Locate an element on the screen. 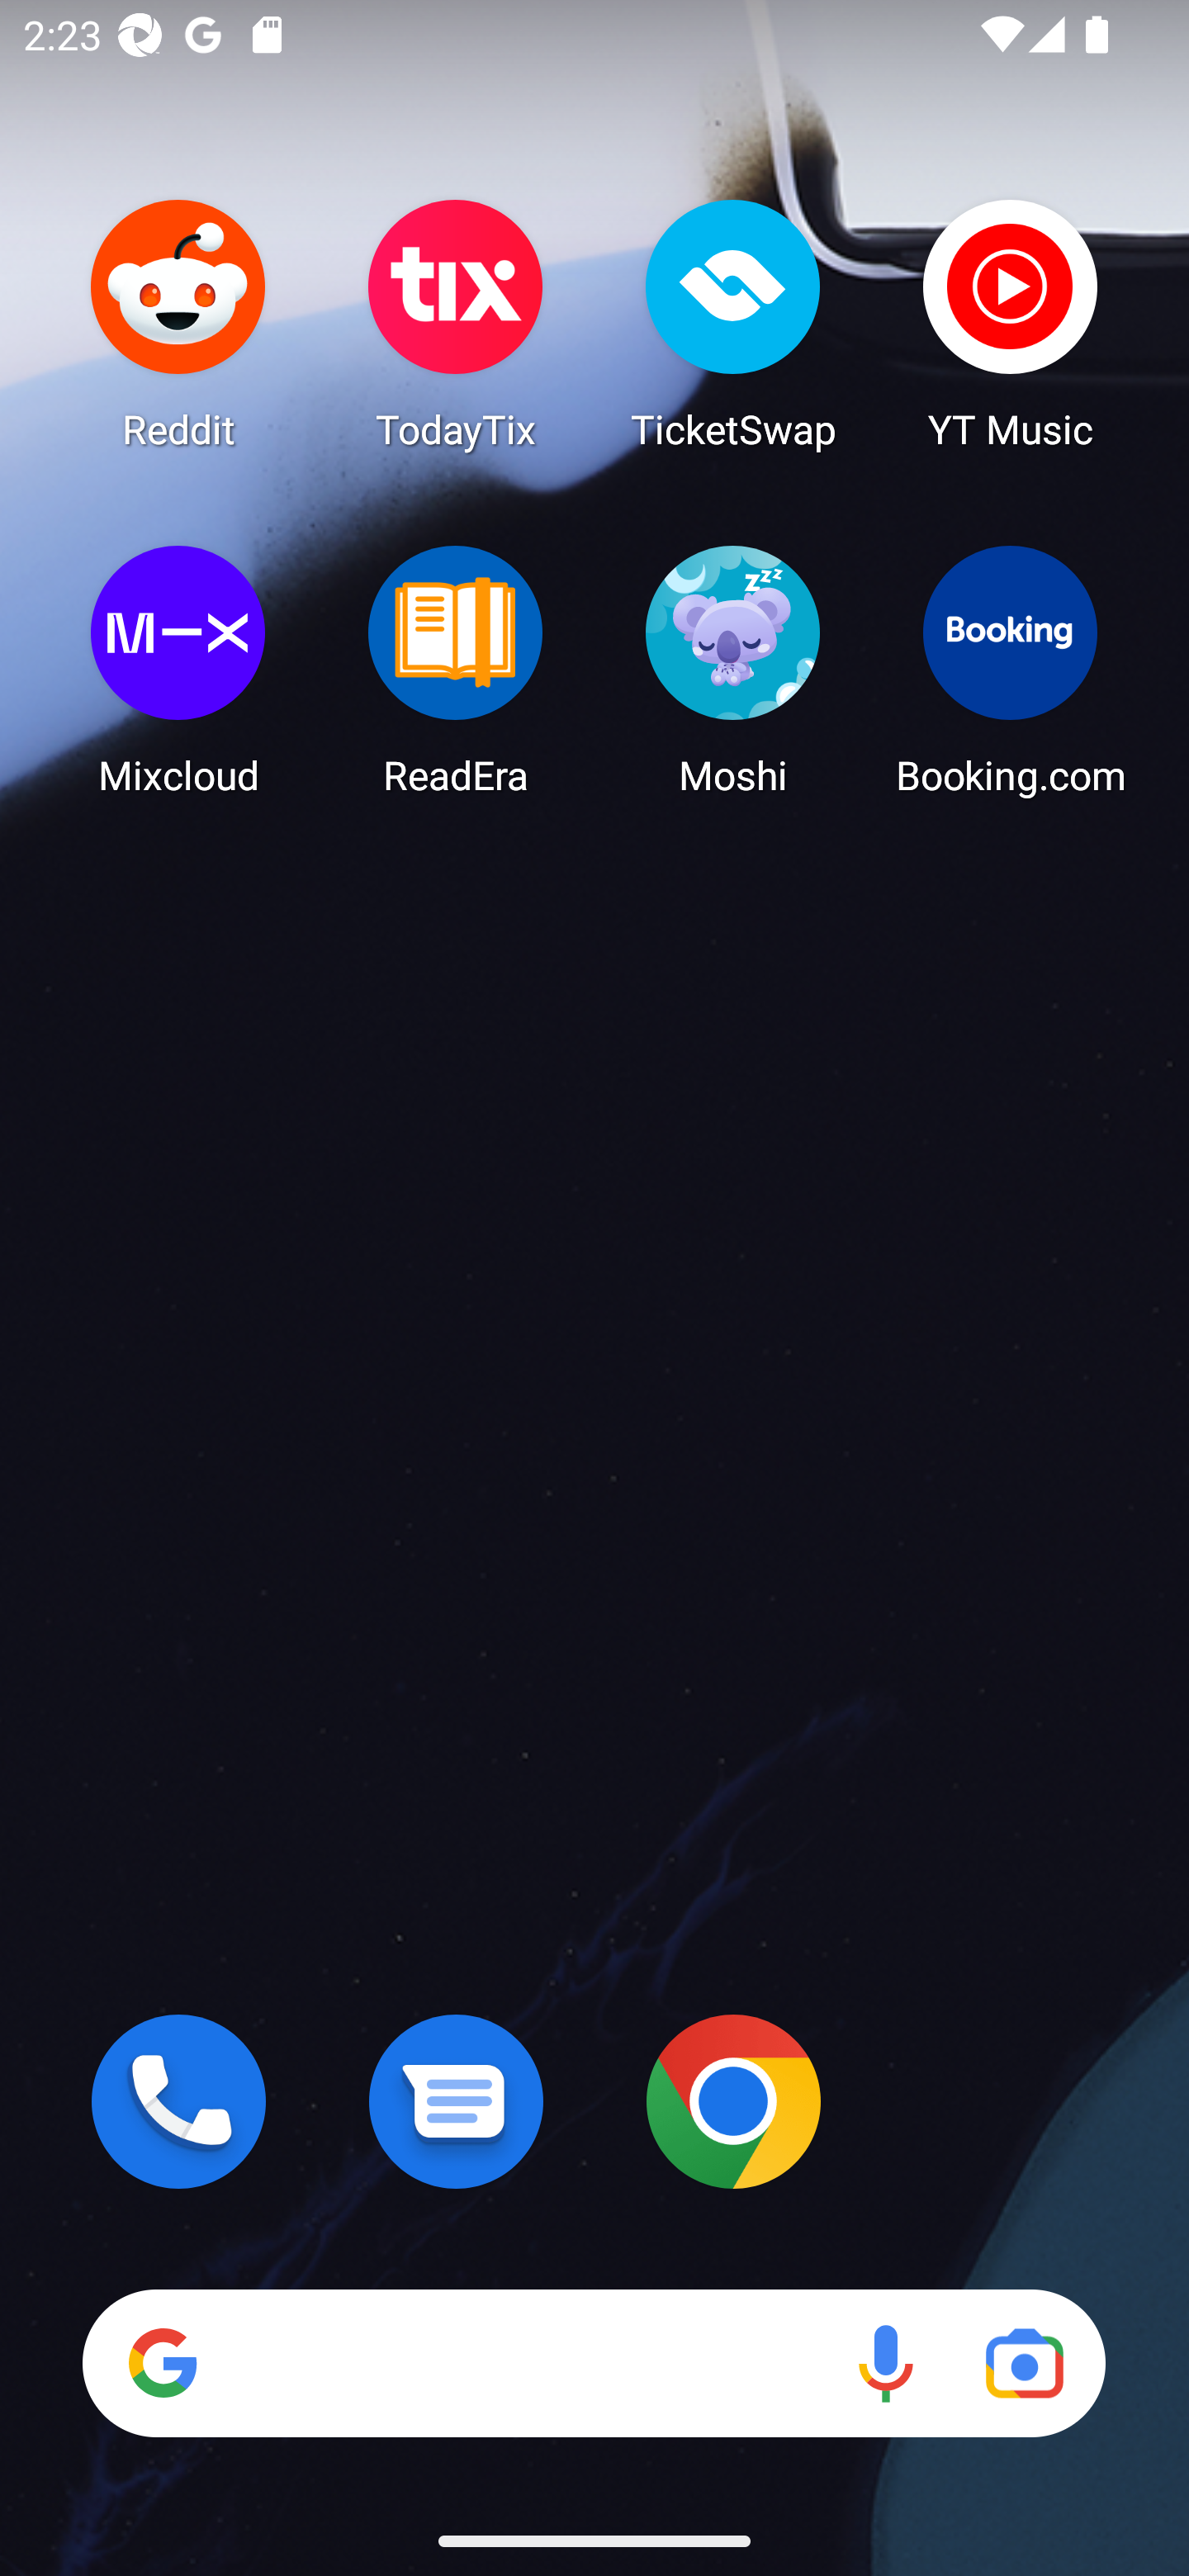 The image size is (1189, 2576). Chrome is located at coordinates (733, 2101).